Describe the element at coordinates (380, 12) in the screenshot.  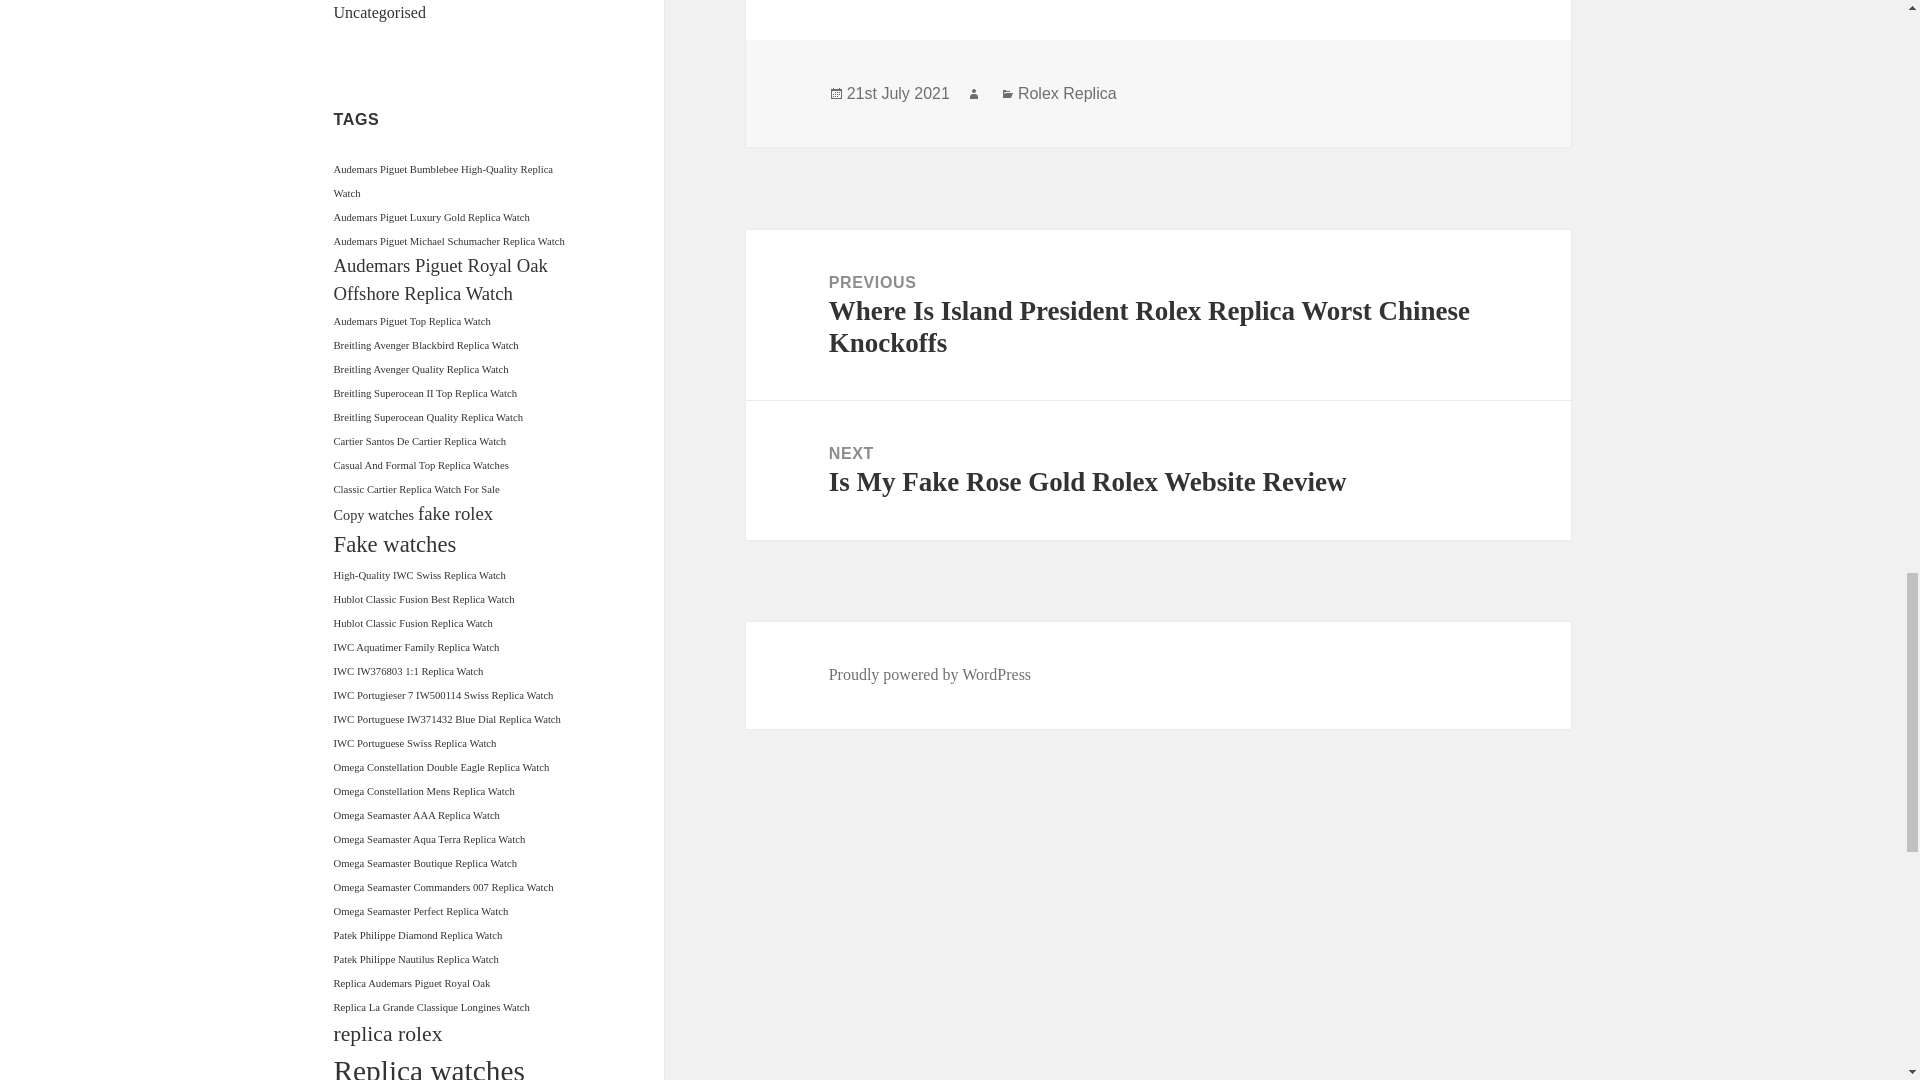
I see `Uncategorised` at that location.